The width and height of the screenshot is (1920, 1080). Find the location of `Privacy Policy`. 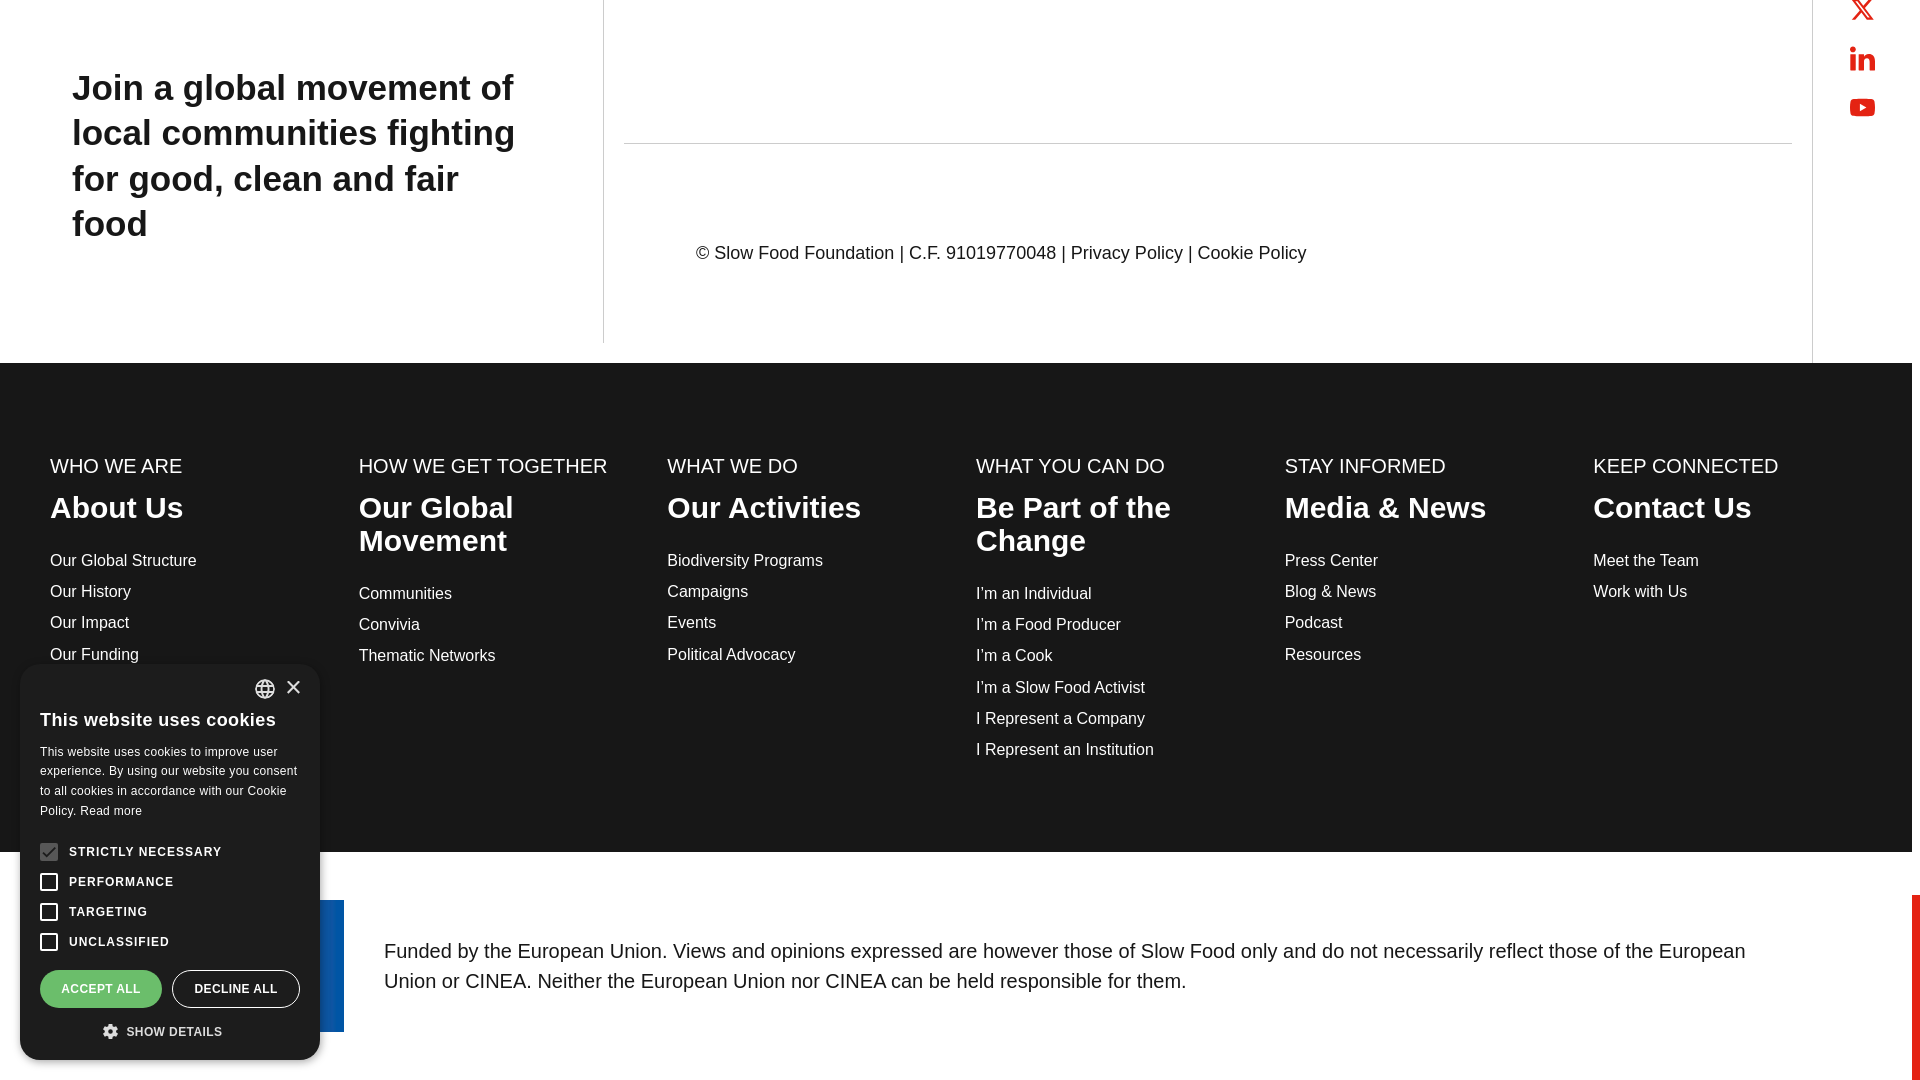

Privacy Policy is located at coordinates (1126, 252).